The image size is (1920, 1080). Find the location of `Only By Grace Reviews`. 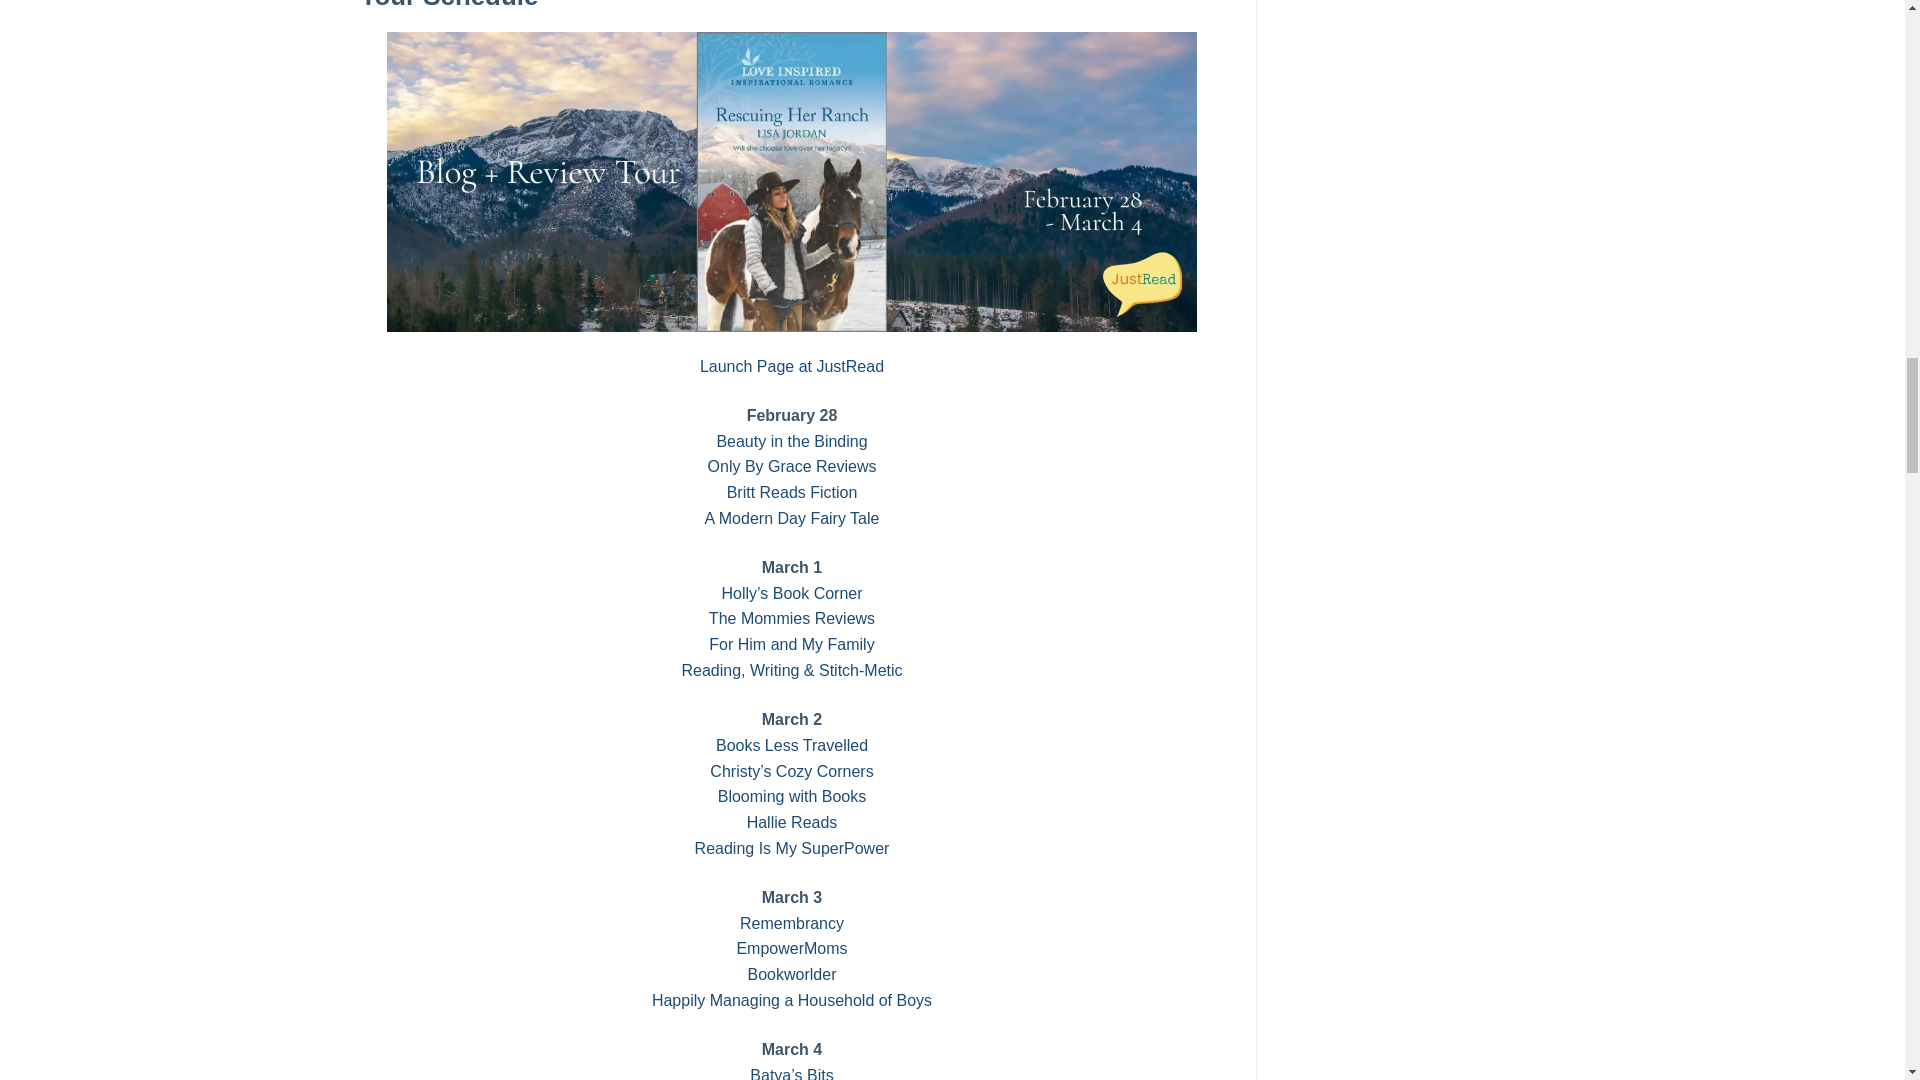

Only By Grace Reviews is located at coordinates (792, 466).